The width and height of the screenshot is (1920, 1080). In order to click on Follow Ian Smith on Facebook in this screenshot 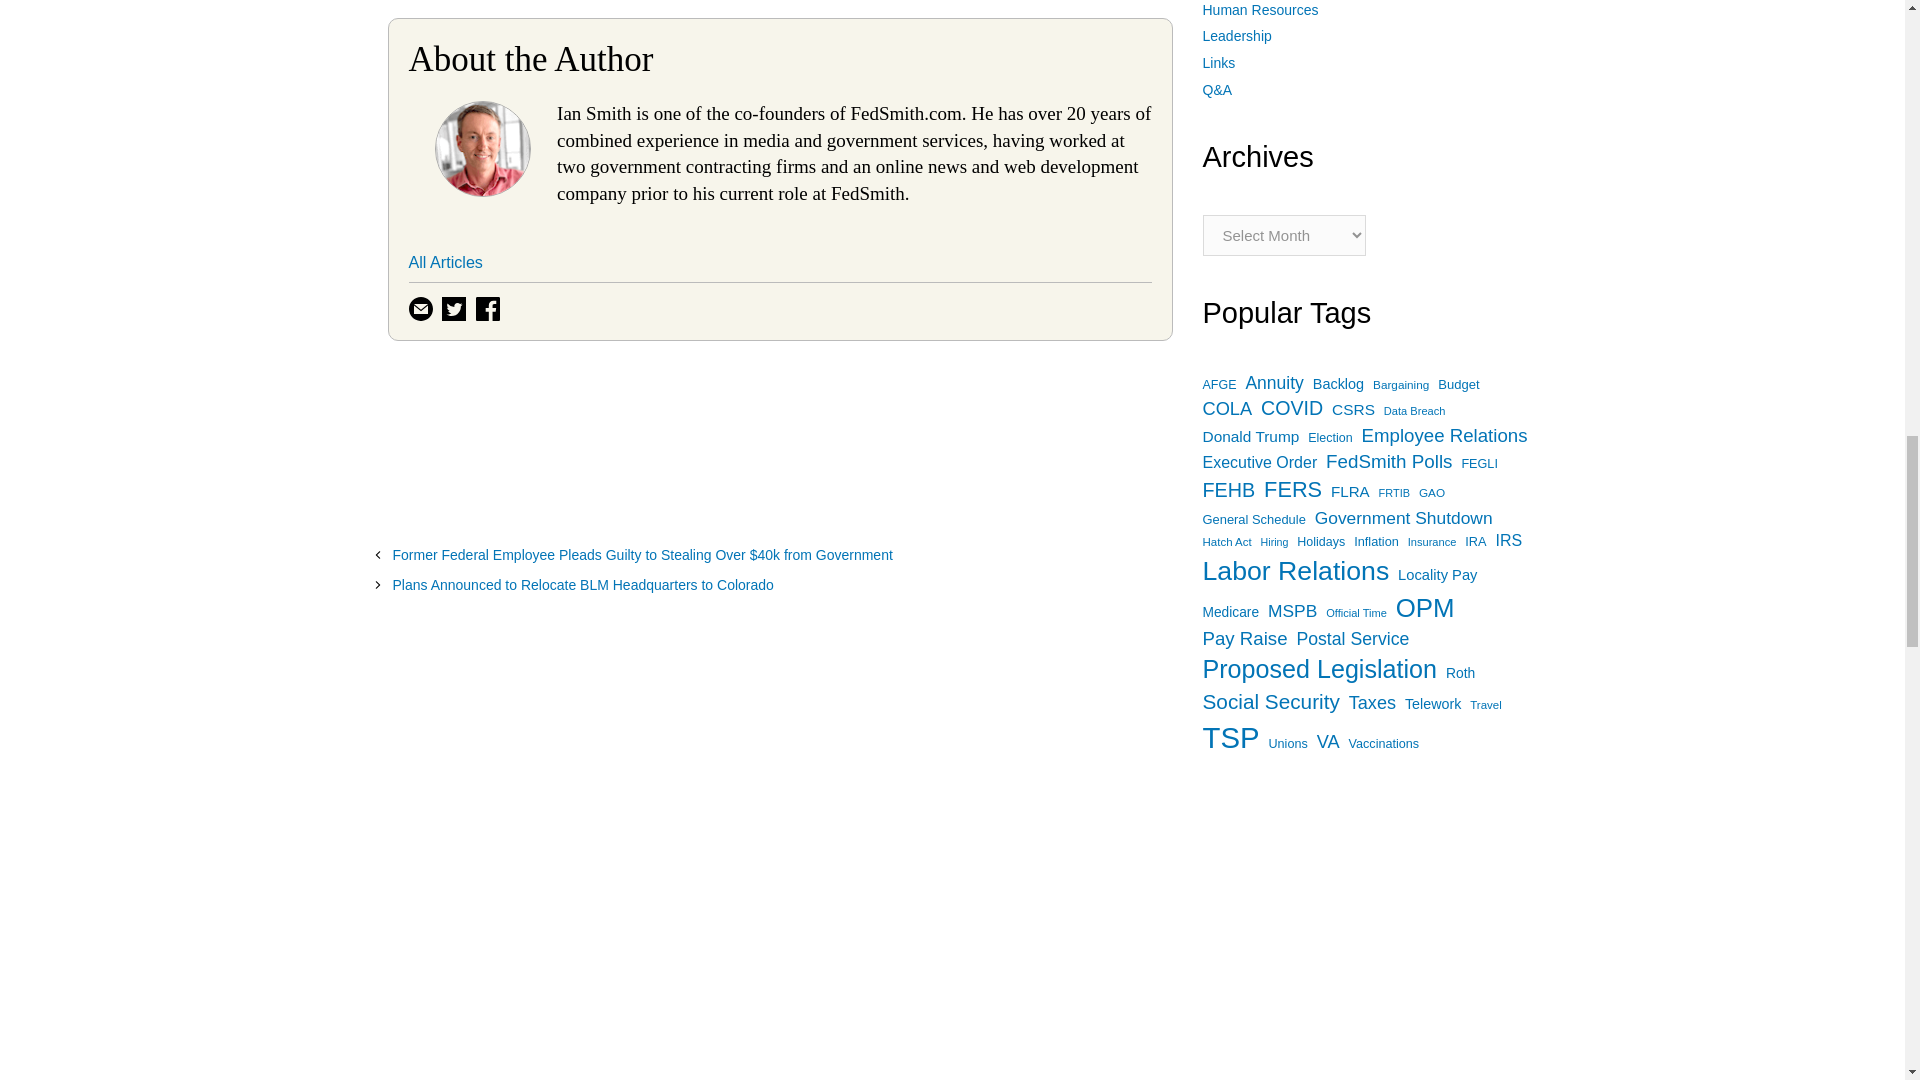, I will do `click(490, 306)`.